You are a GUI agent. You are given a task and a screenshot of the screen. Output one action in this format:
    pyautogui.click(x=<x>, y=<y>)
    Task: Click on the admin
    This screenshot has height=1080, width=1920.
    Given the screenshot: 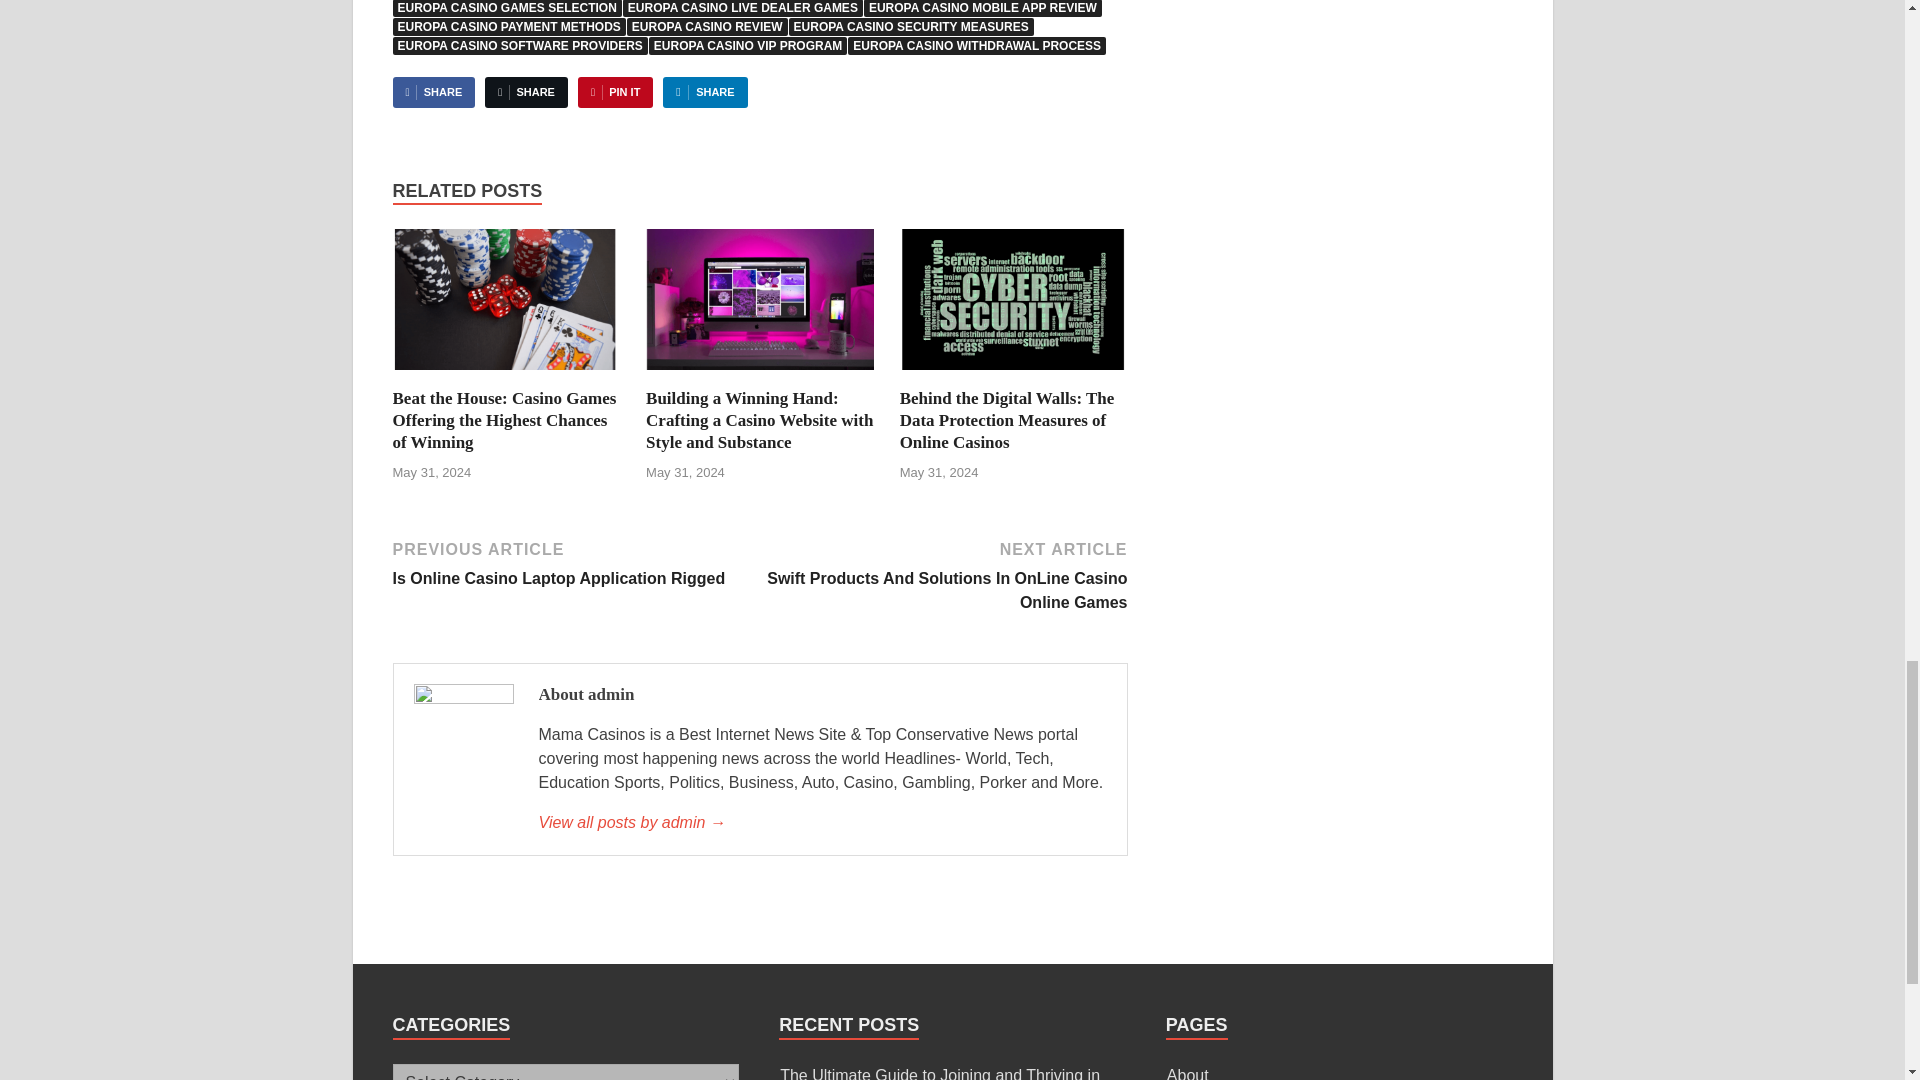 What is the action you would take?
    pyautogui.click(x=821, y=822)
    